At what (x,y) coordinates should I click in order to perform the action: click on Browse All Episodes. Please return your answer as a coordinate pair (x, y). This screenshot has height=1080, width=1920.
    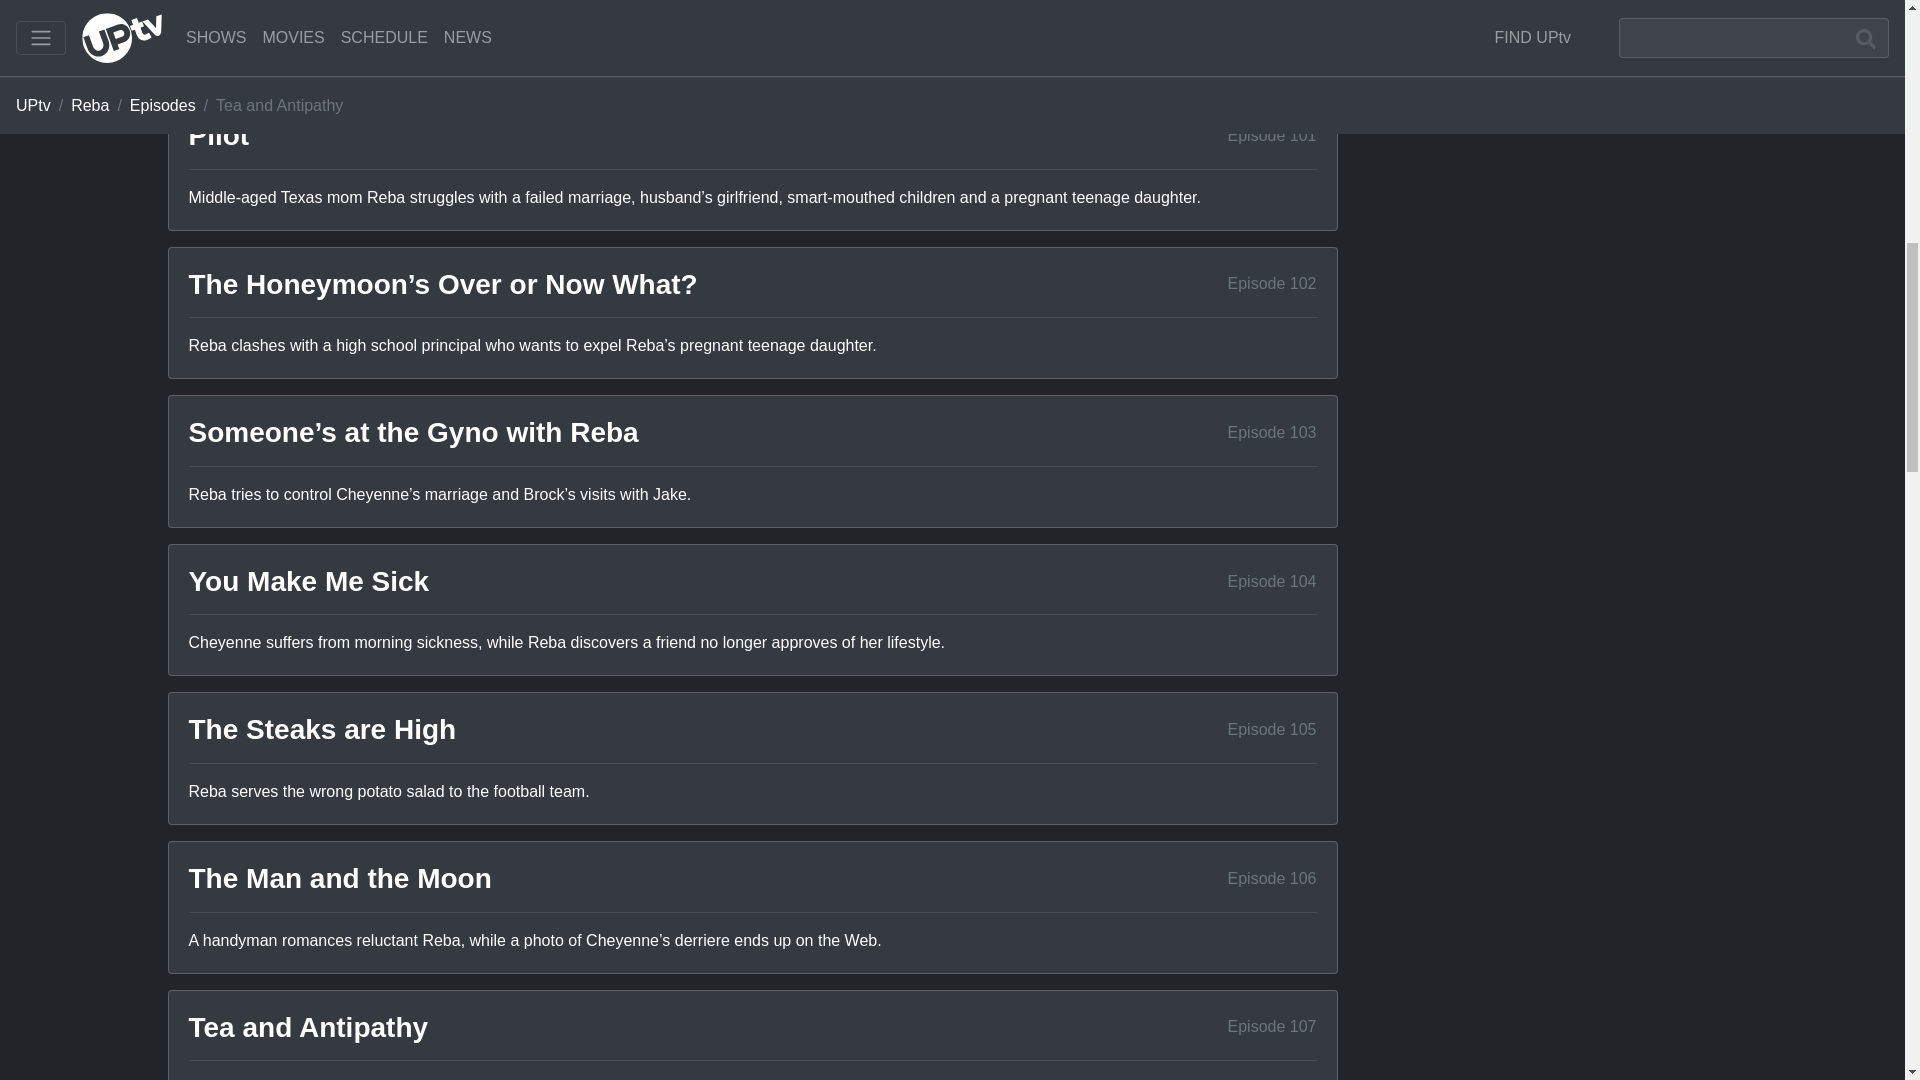
    Looking at the image, I should click on (1265, 53).